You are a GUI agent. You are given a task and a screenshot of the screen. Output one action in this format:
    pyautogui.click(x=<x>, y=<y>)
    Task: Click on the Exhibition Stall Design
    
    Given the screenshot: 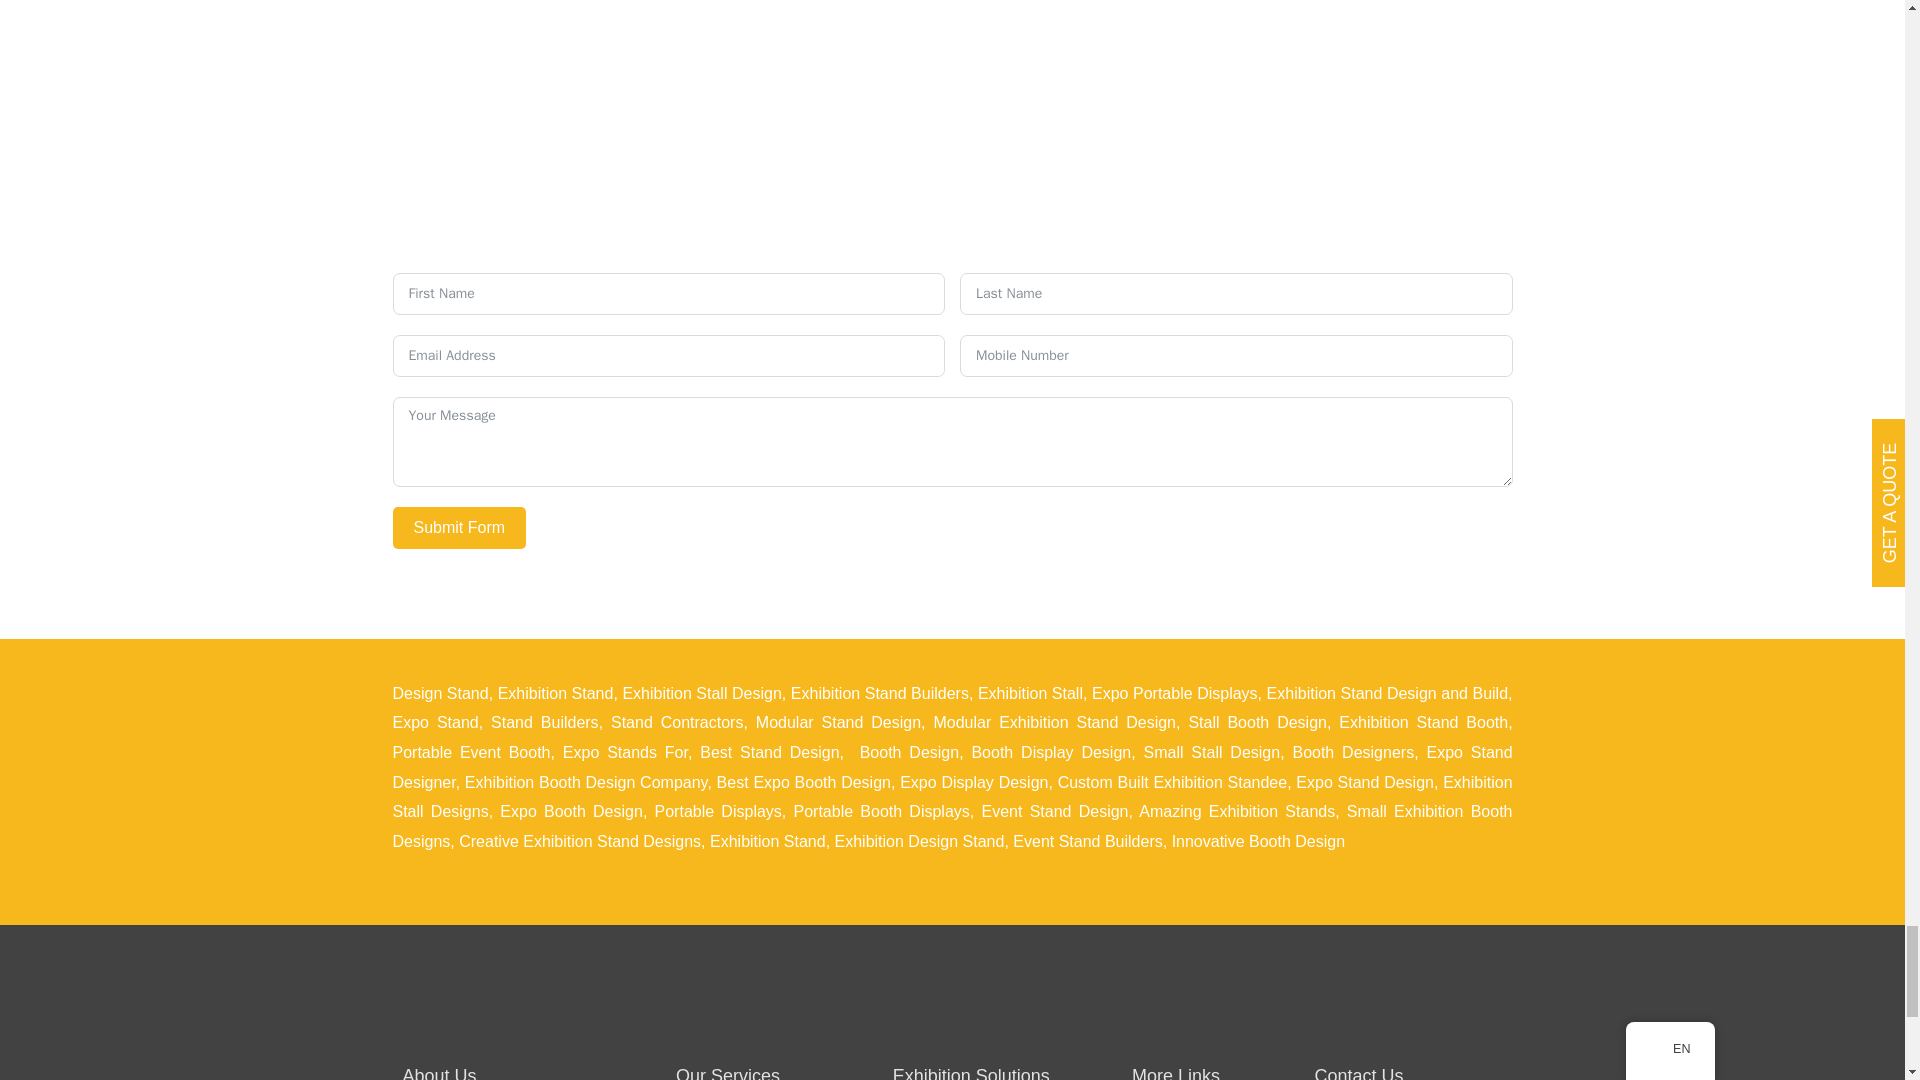 What is the action you would take?
    pyautogui.click(x=702, y=693)
    